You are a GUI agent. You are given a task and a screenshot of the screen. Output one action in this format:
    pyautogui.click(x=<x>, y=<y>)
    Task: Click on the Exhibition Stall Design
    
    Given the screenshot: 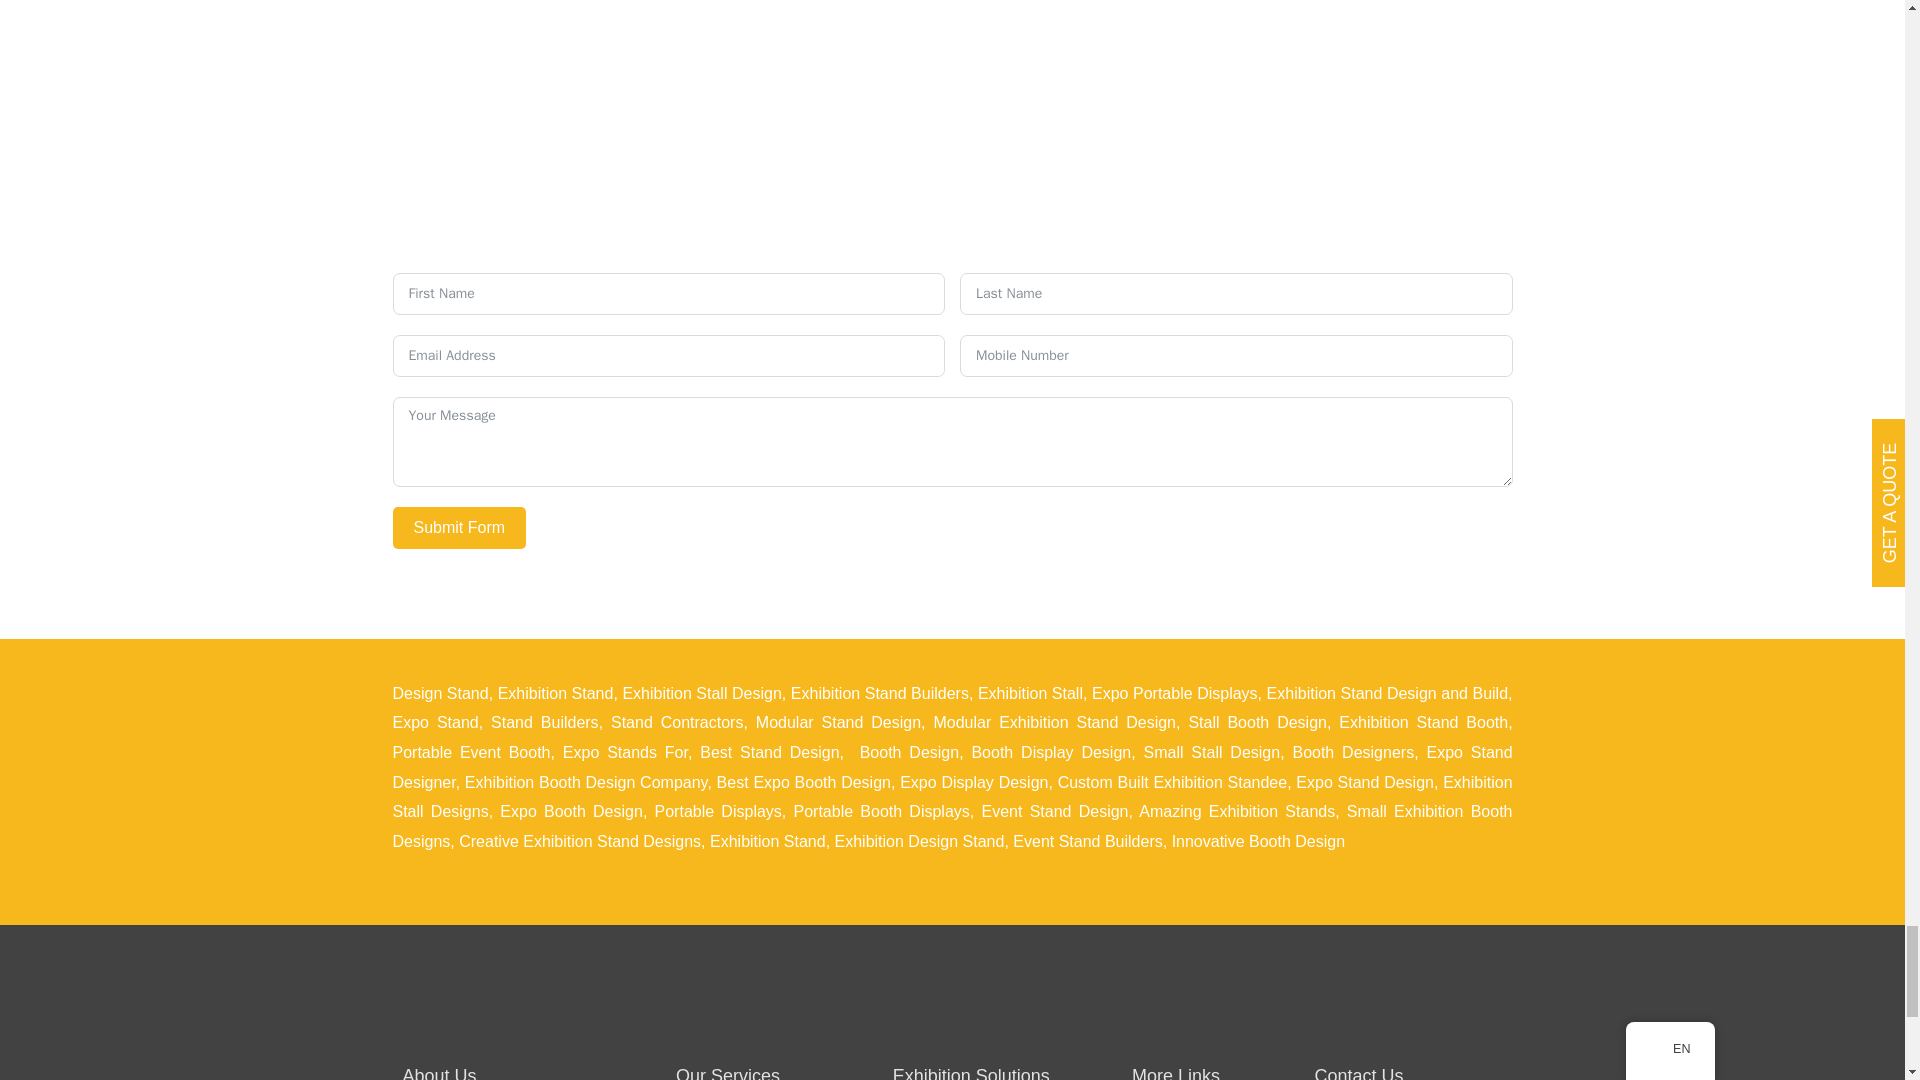 What is the action you would take?
    pyautogui.click(x=702, y=693)
    